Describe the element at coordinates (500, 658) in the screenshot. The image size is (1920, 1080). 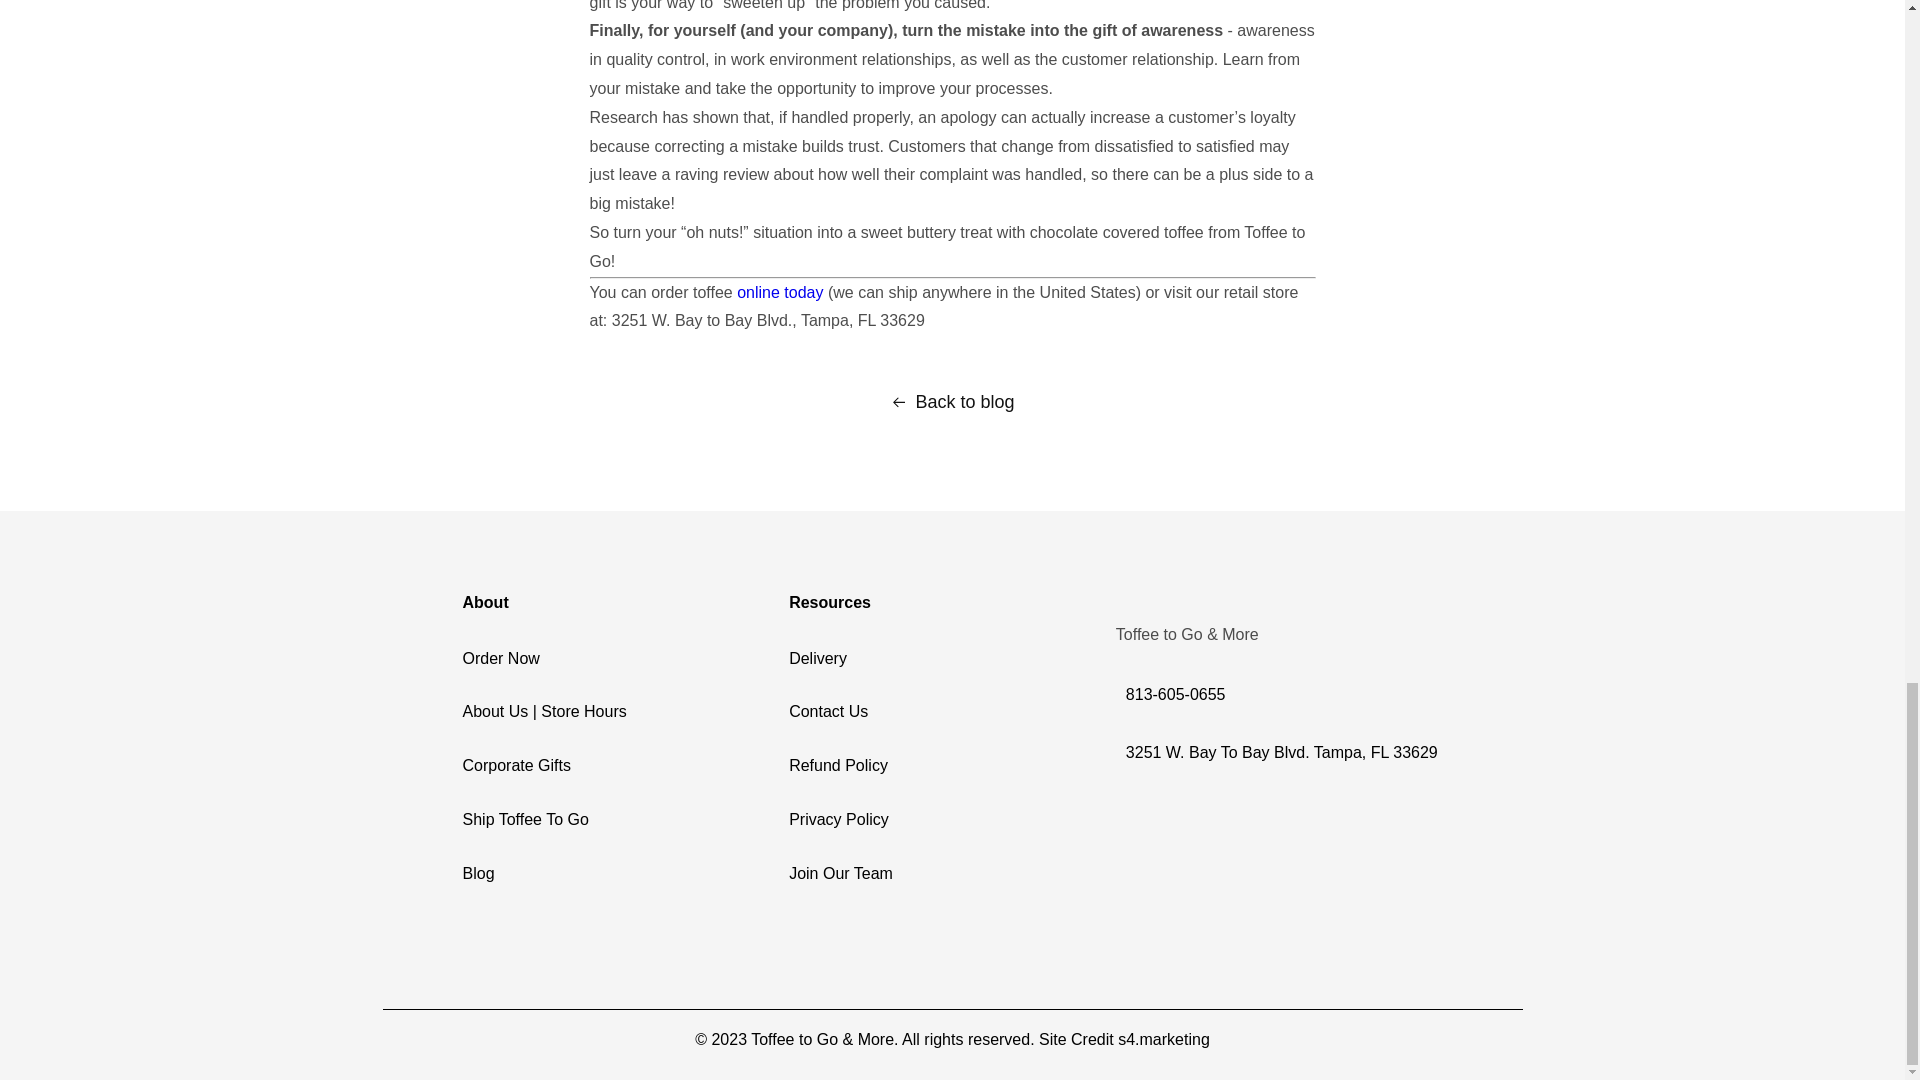
I see `Order Now` at that location.